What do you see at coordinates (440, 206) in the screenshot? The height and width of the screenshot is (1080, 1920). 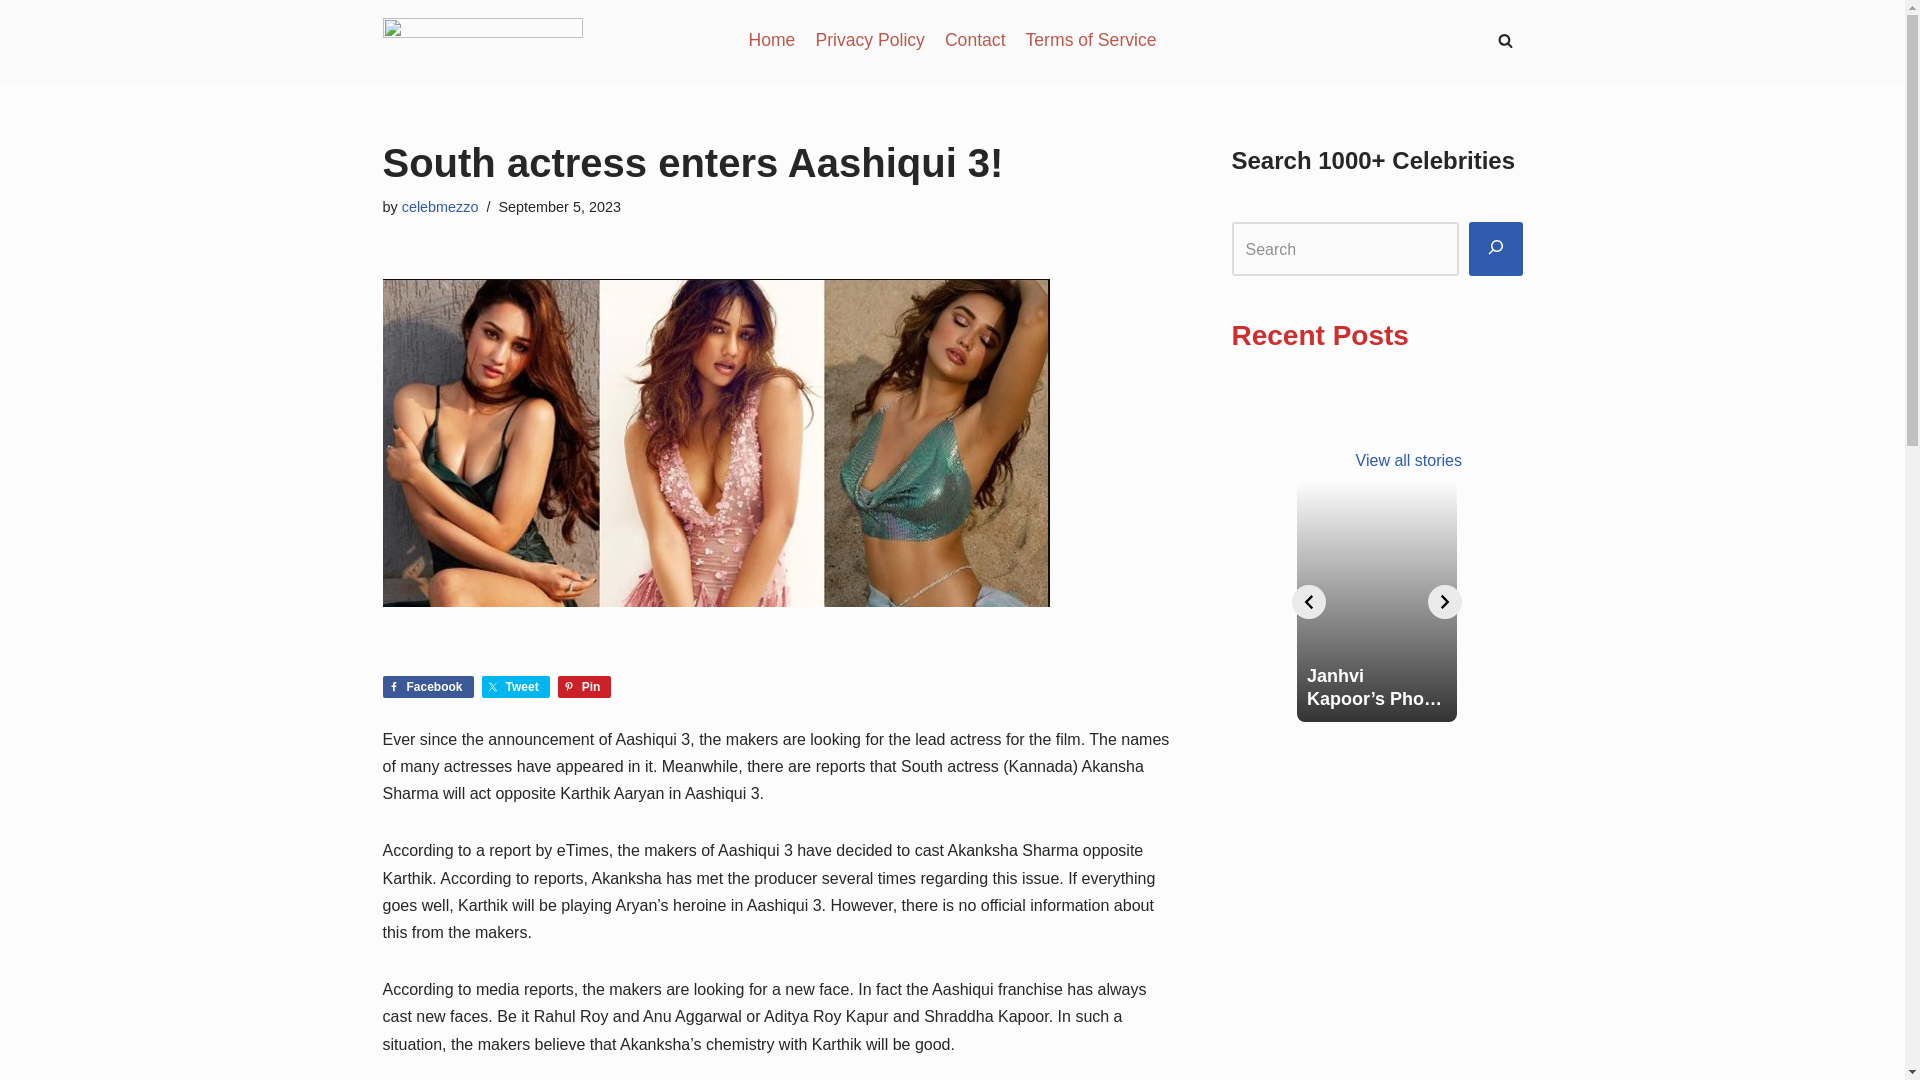 I see `Posts by celebmezzo` at bounding box center [440, 206].